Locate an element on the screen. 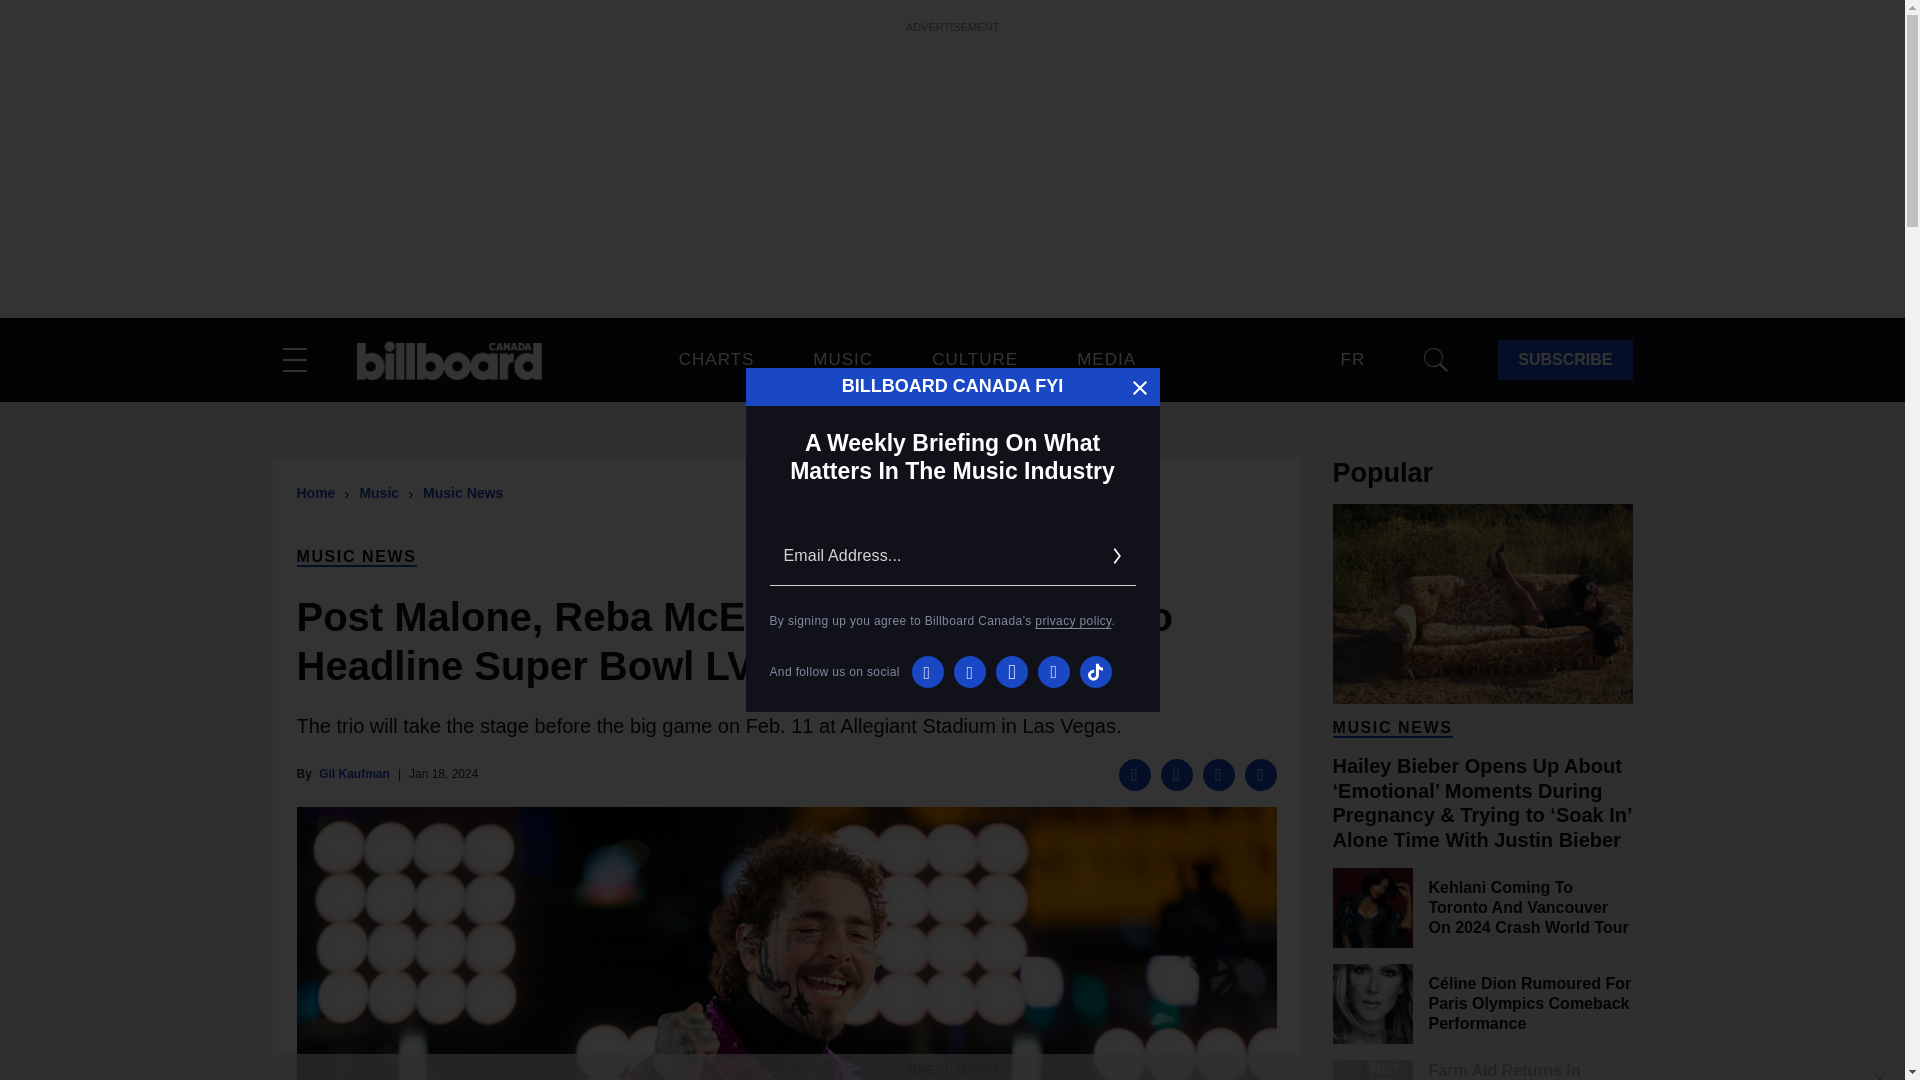 The width and height of the screenshot is (1920, 1080). MUSIC is located at coordinates (842, 359).